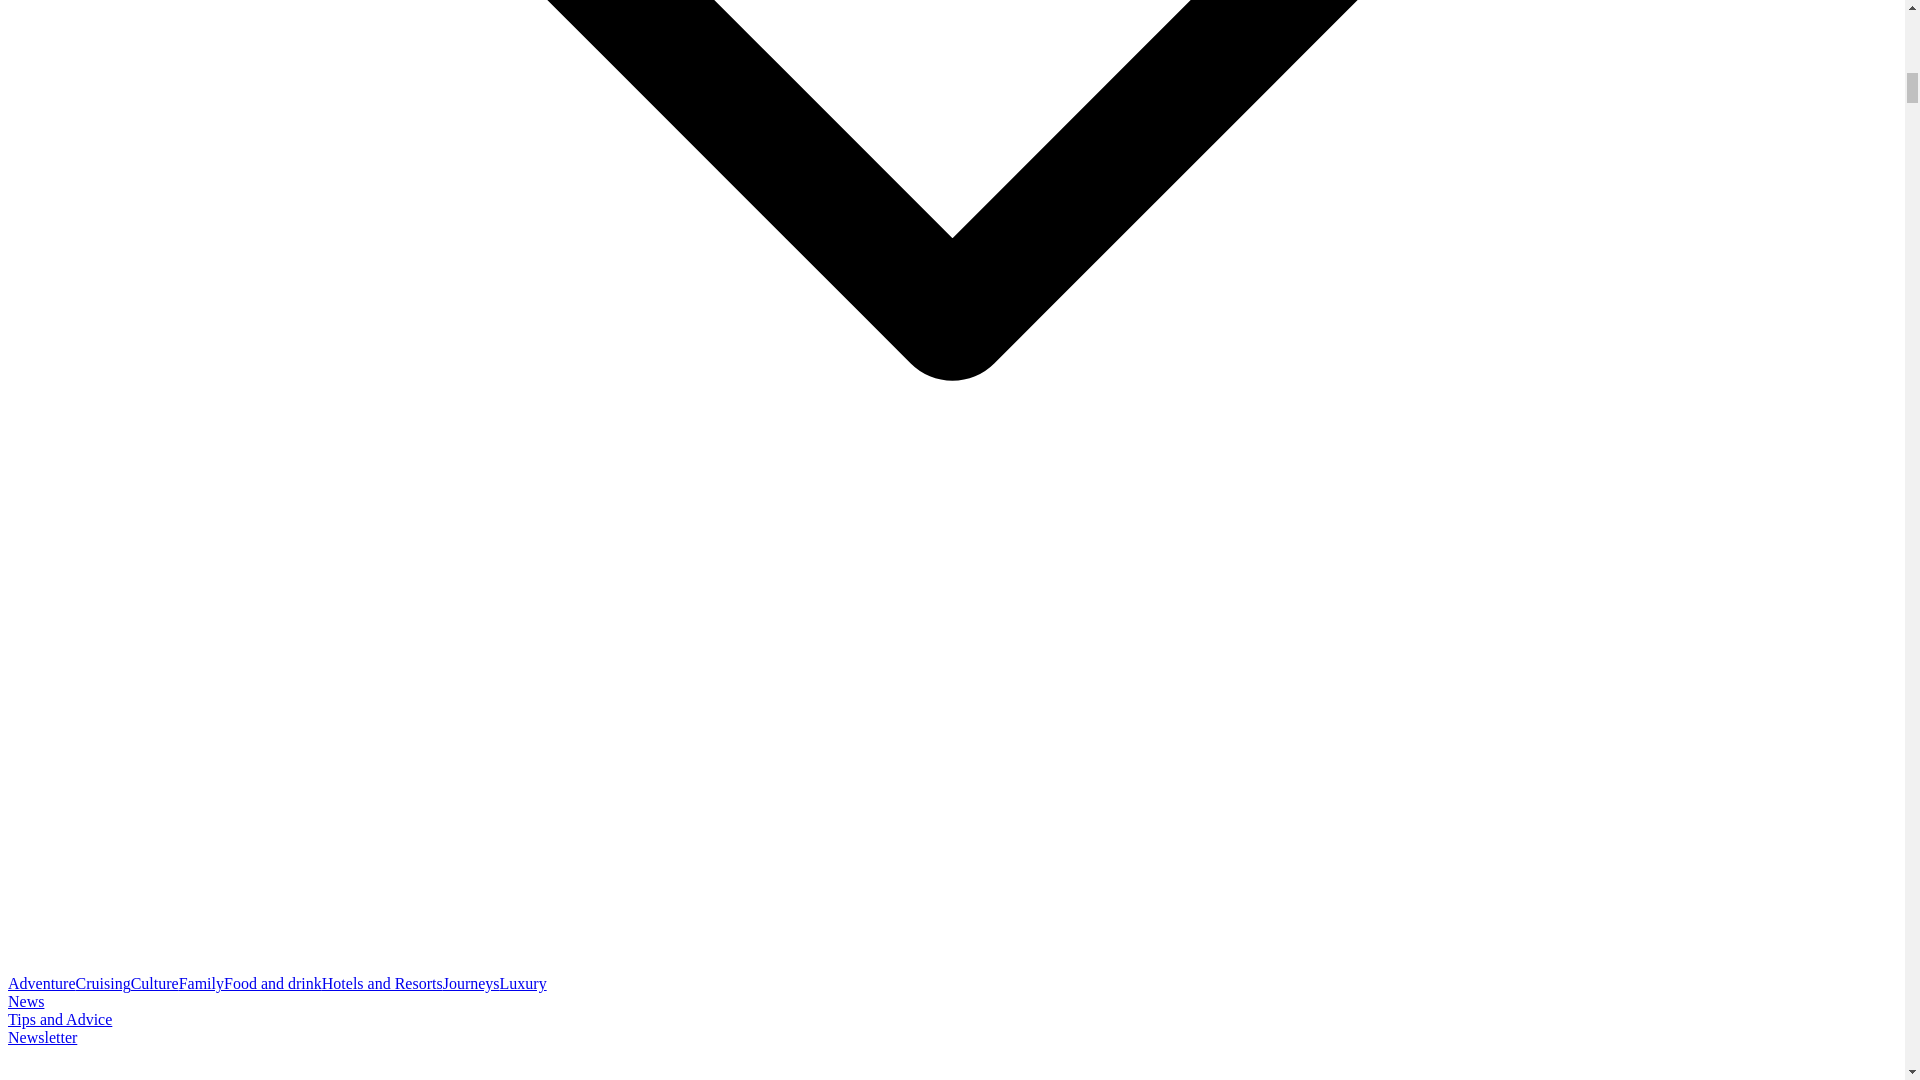 This screenshot has width=1920, height=1080. I want to click on Adventure, so click(42, 984).